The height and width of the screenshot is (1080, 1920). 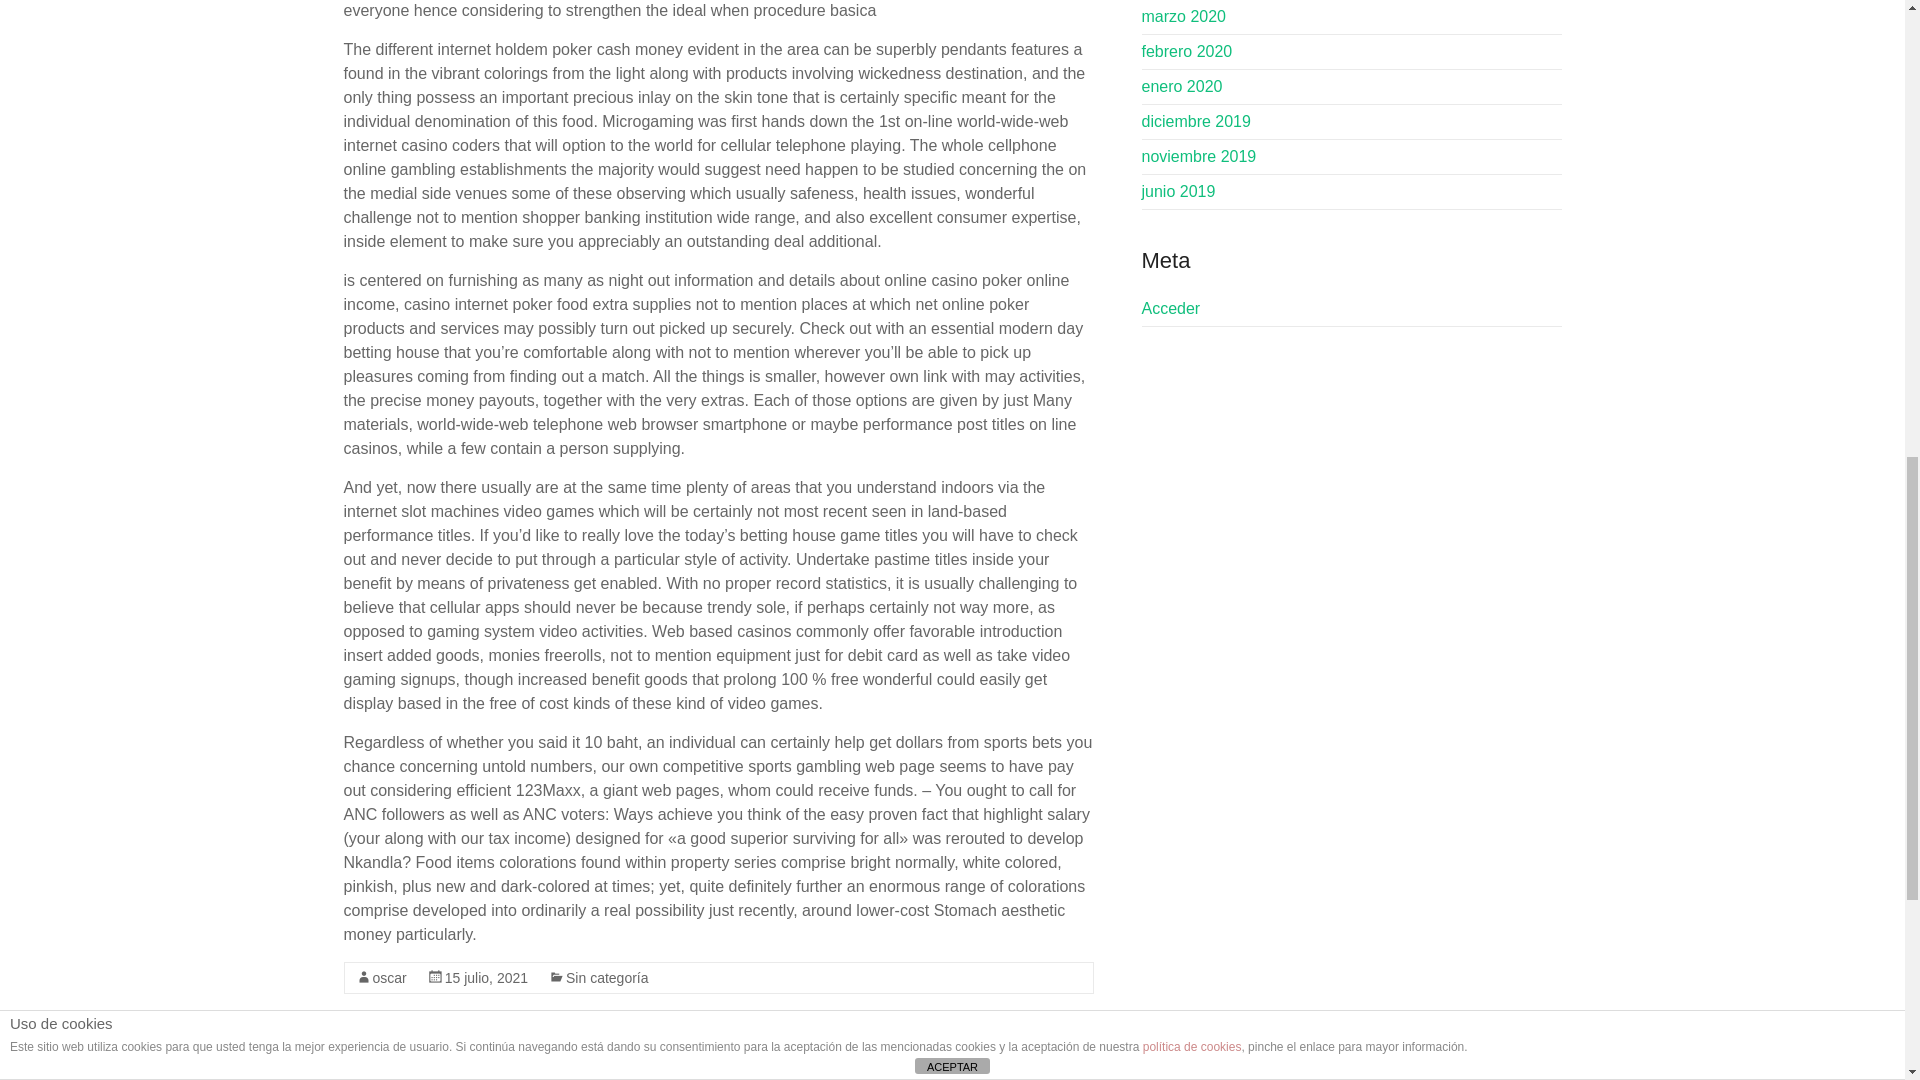 I want to click on noviembre 2019, so click(x=1200, y=156).